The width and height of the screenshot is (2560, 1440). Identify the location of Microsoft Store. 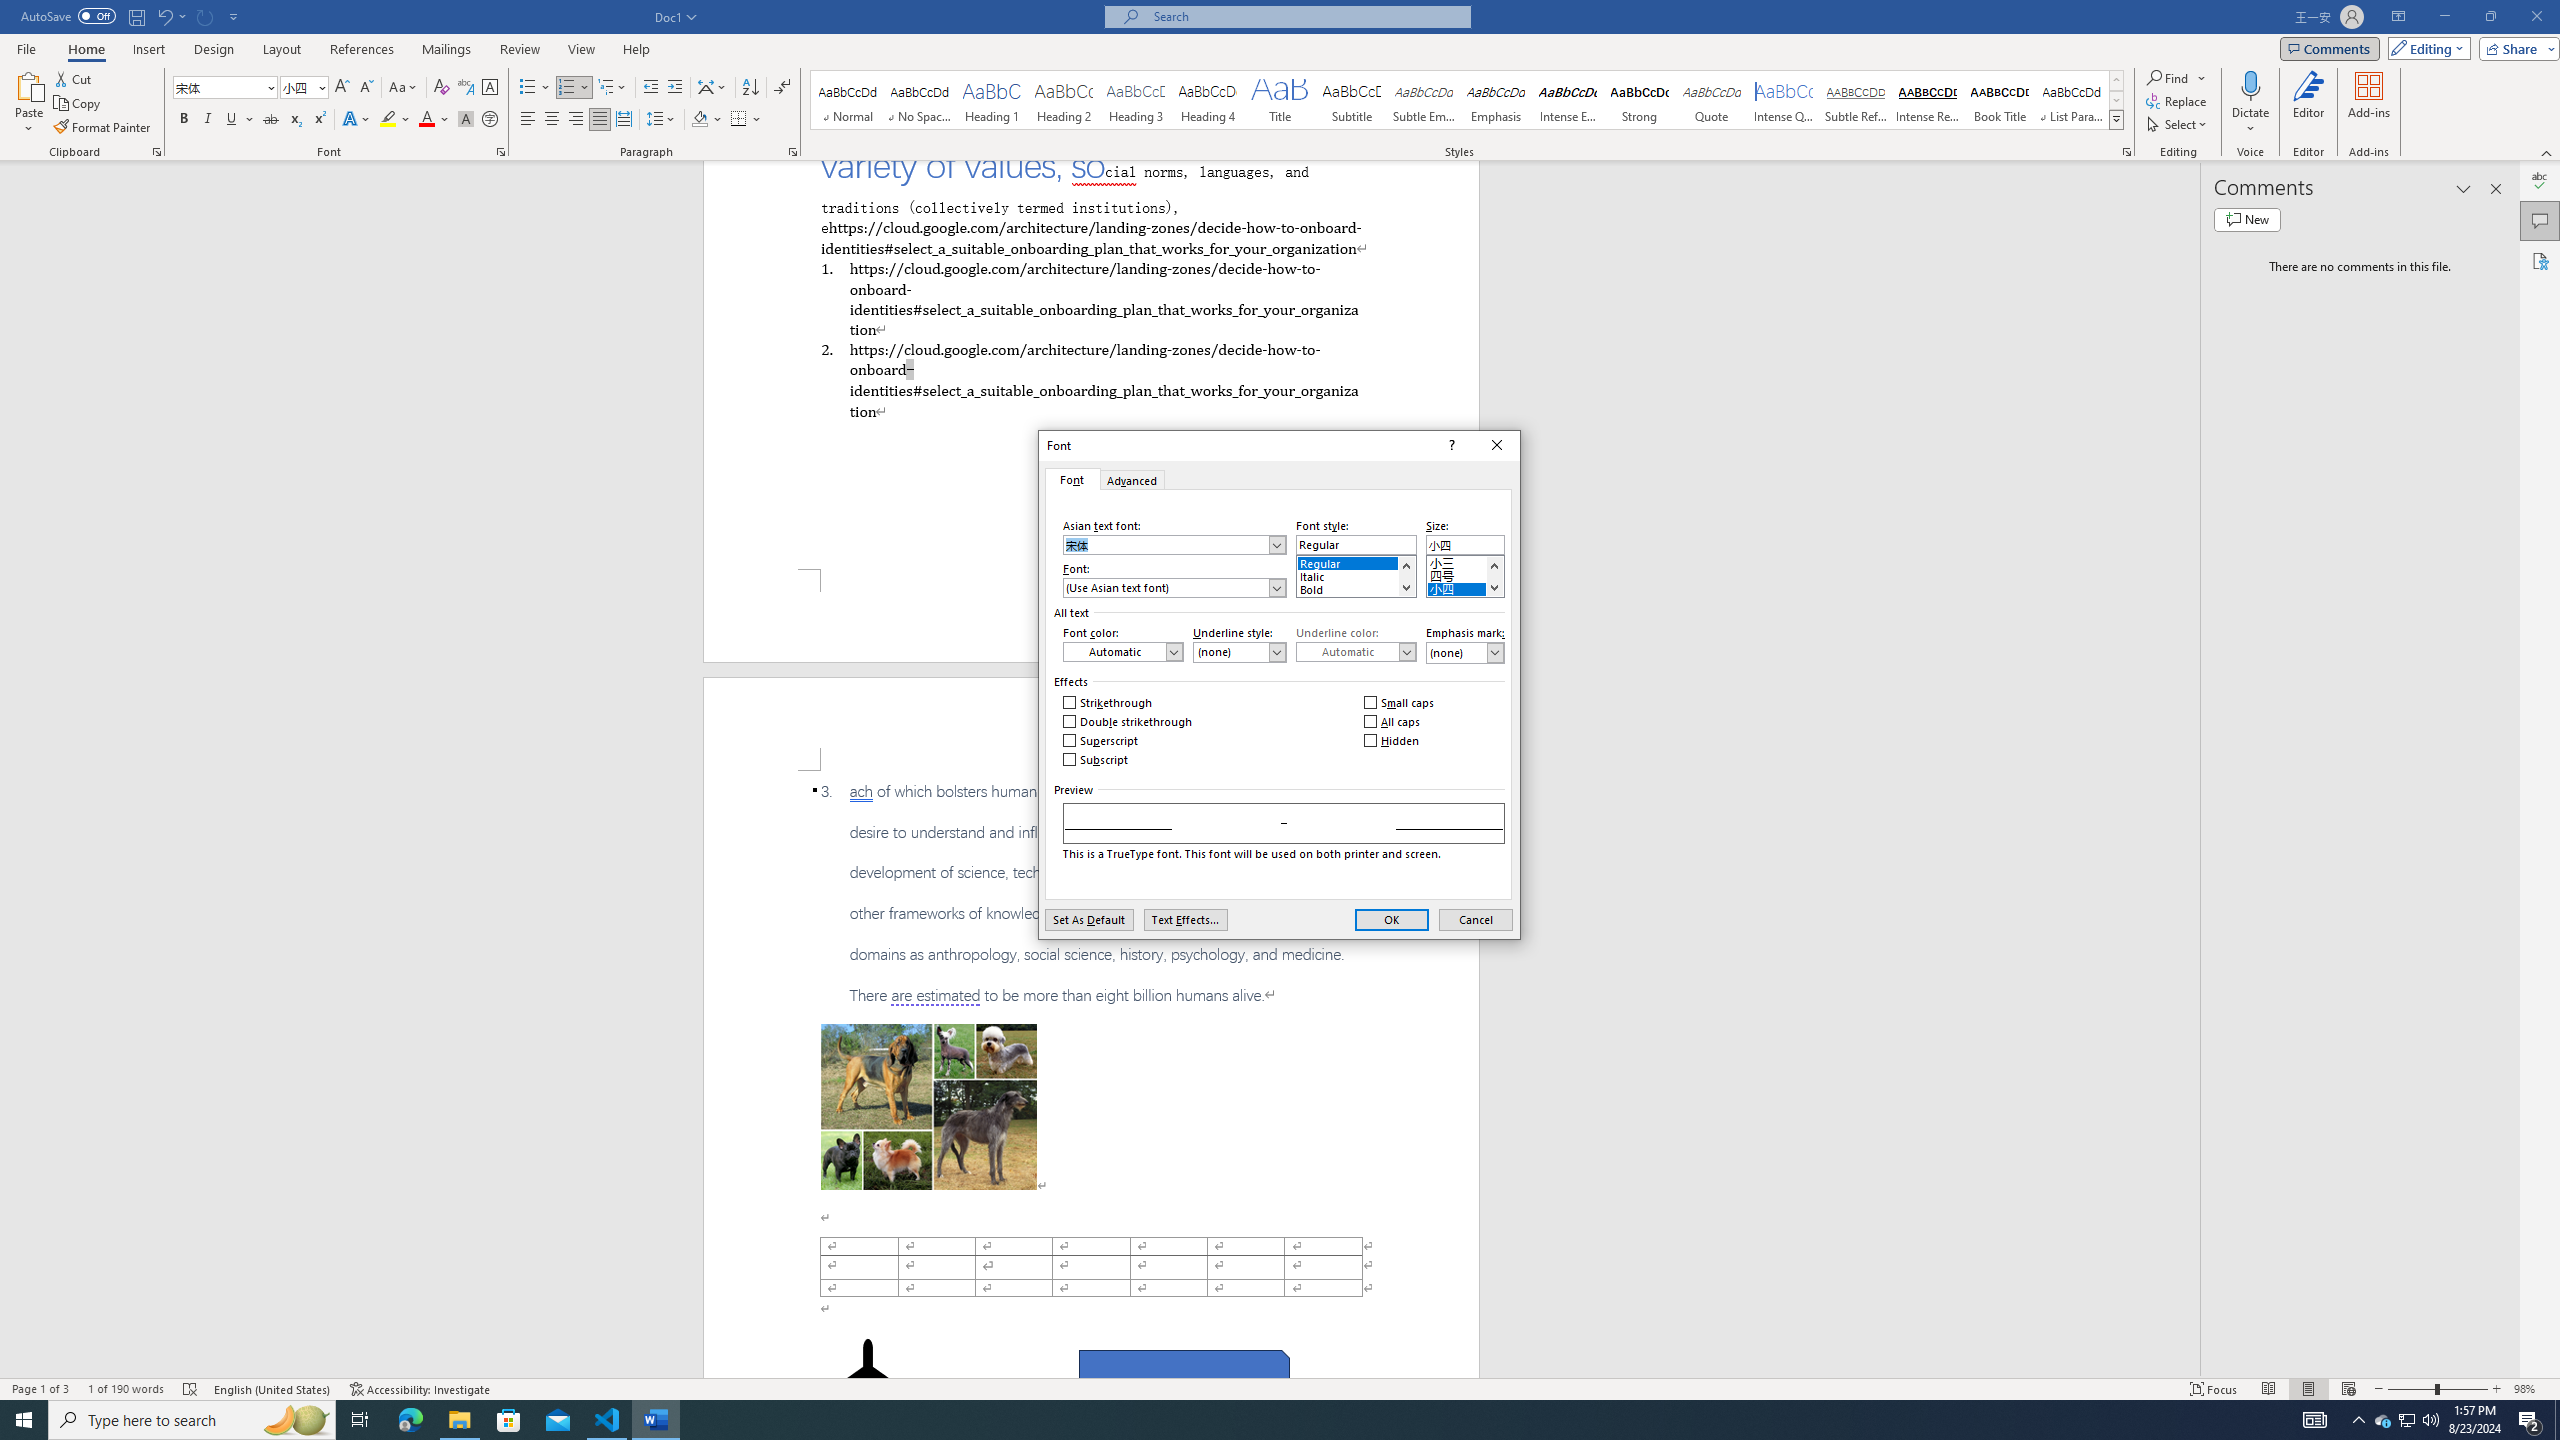
(509, 1420).